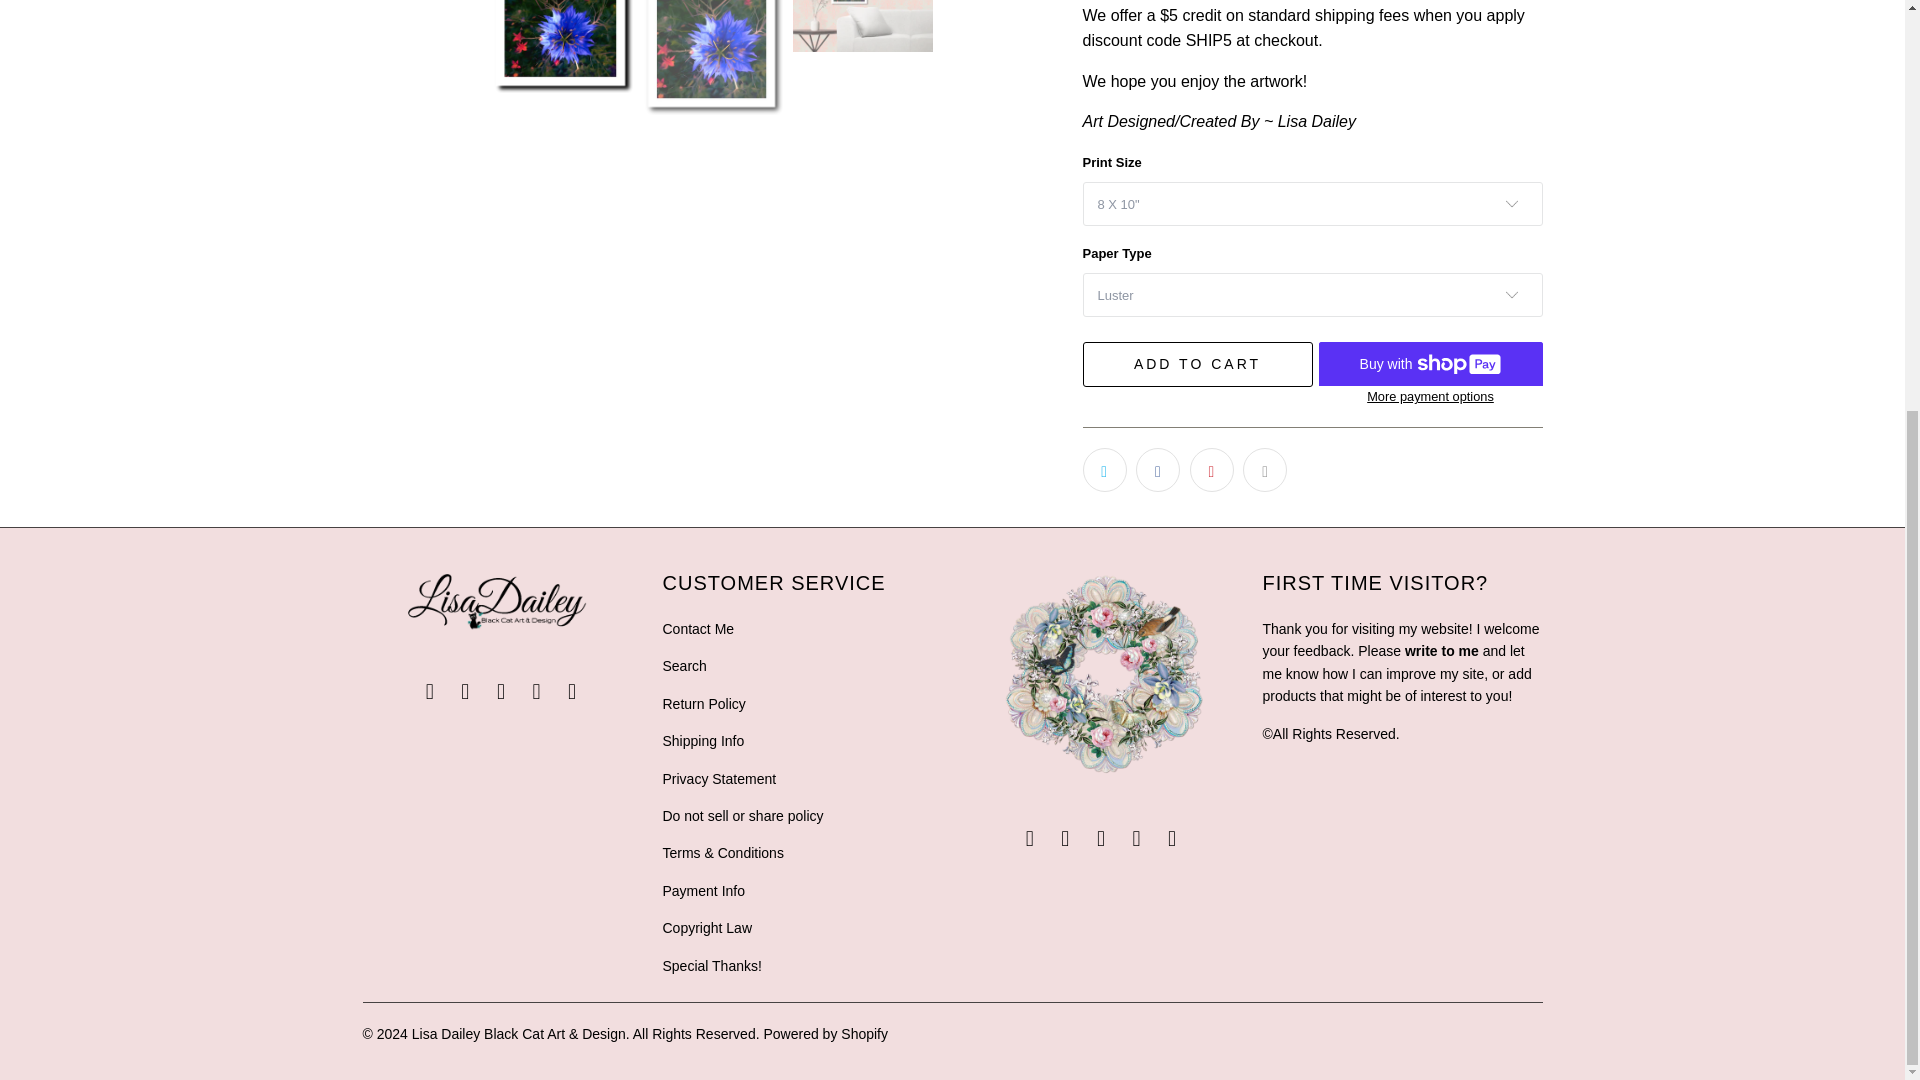  Describe the element at coordinates (1212, 470) in the screenshot. I see `Share this on Pinterest` at that location.